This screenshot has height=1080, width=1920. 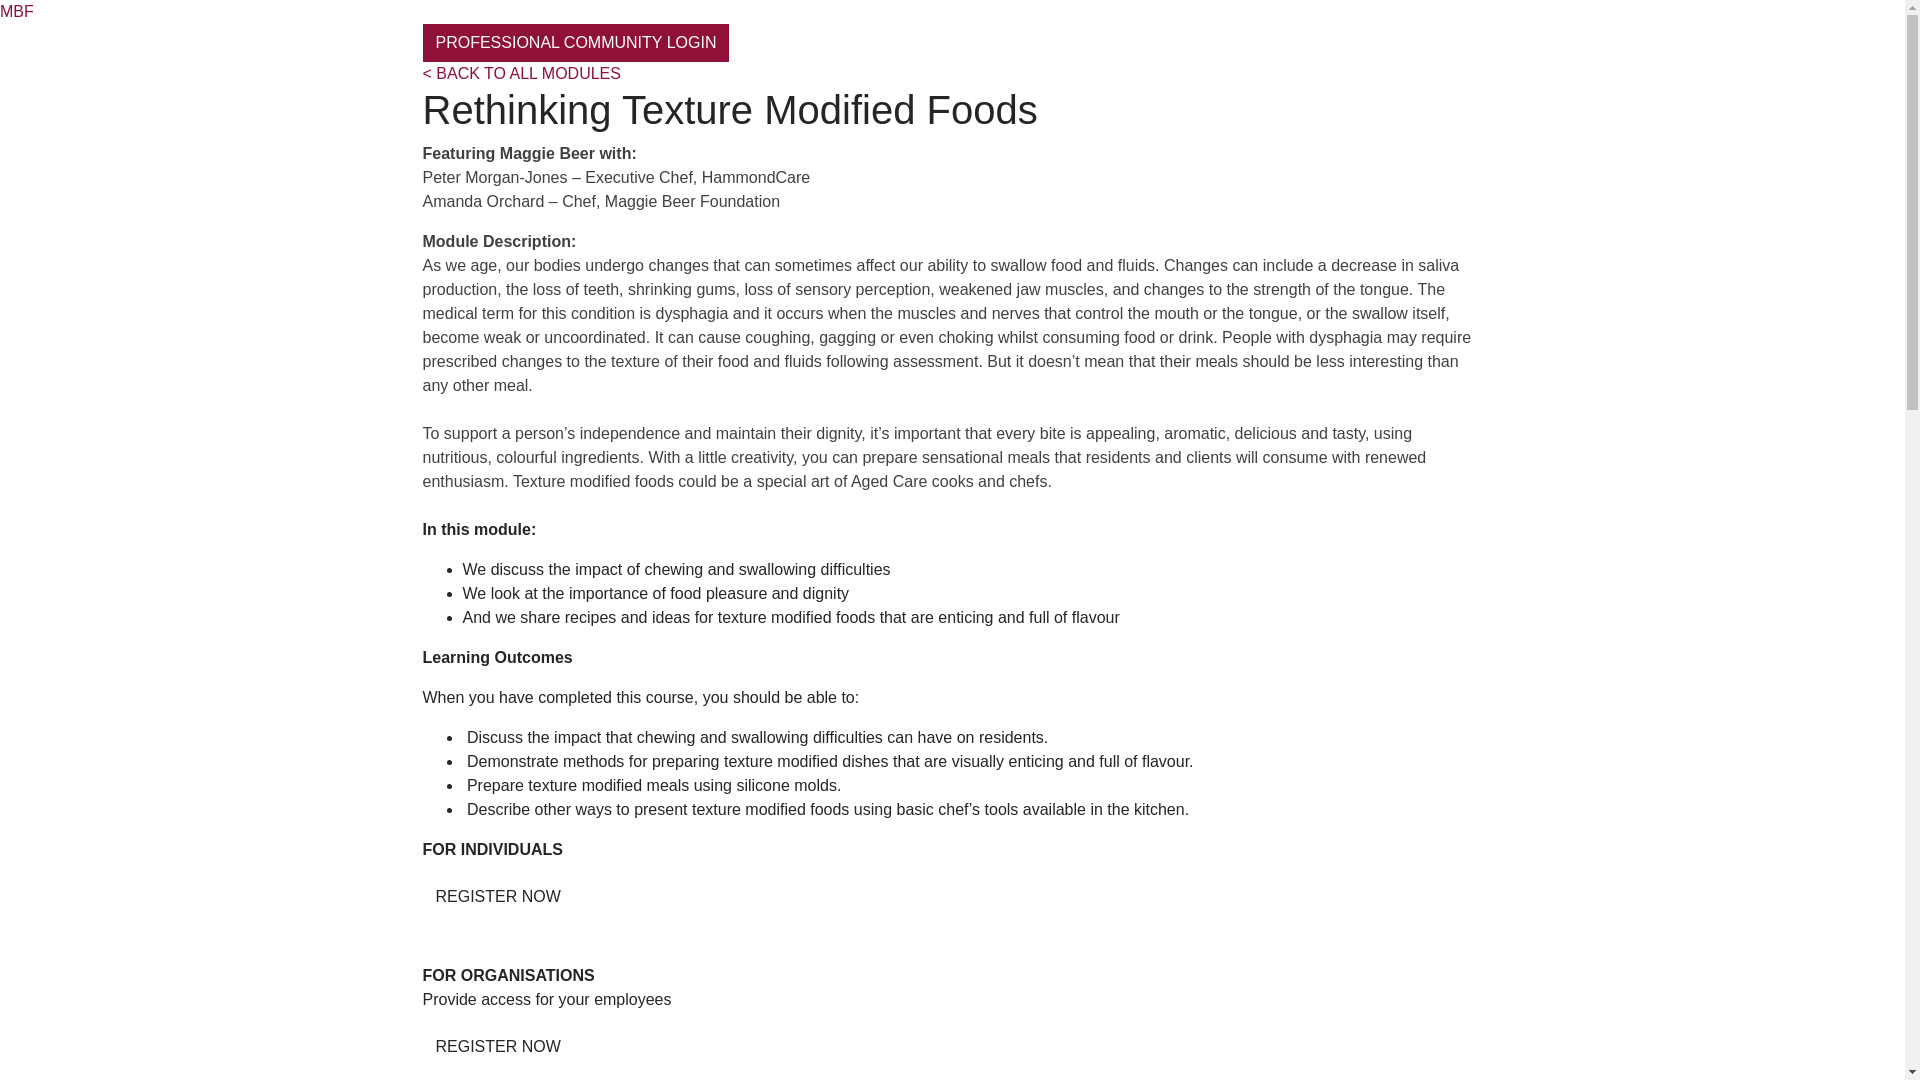 What do you see at coordinates (498, 897) in the screenshot?
I see `REGISTER NOW` at bounding box center [498, 897].